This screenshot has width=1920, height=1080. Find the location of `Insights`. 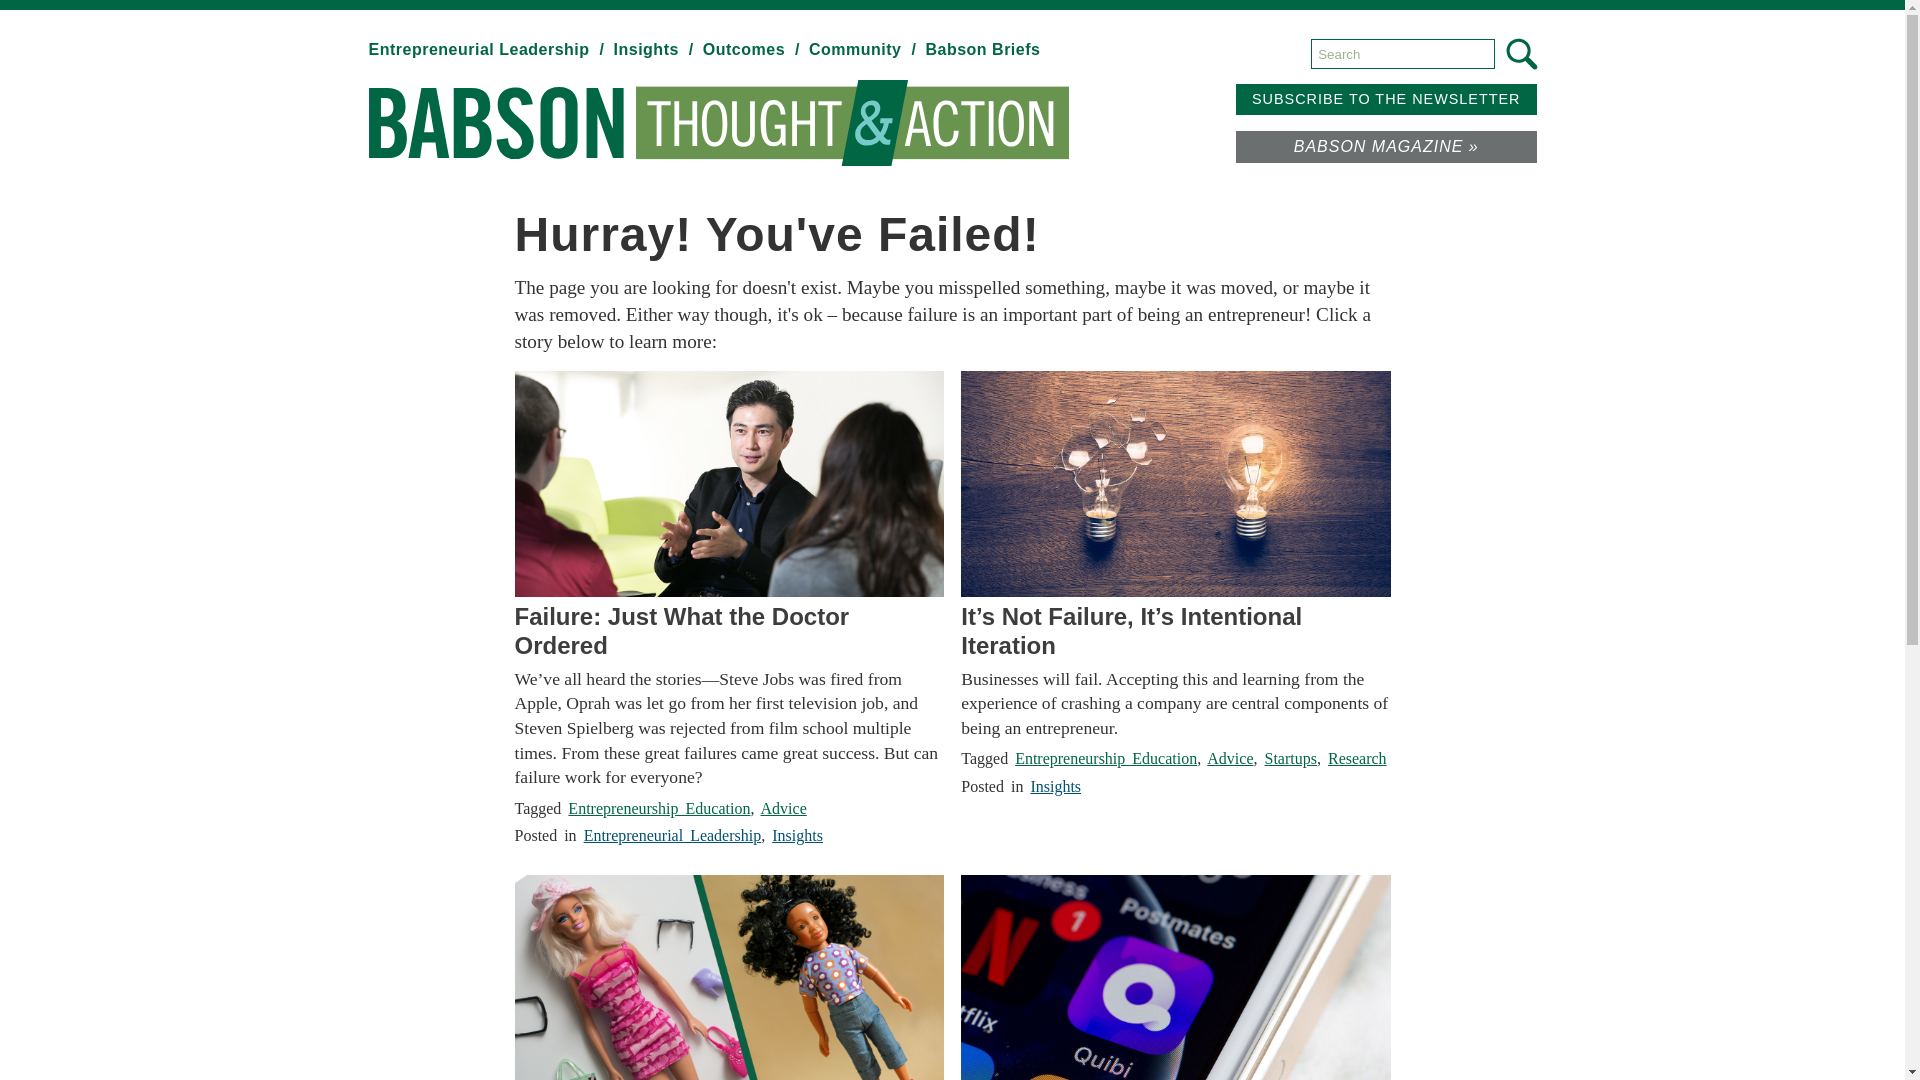

Insights is located at coordinates (656, 50).